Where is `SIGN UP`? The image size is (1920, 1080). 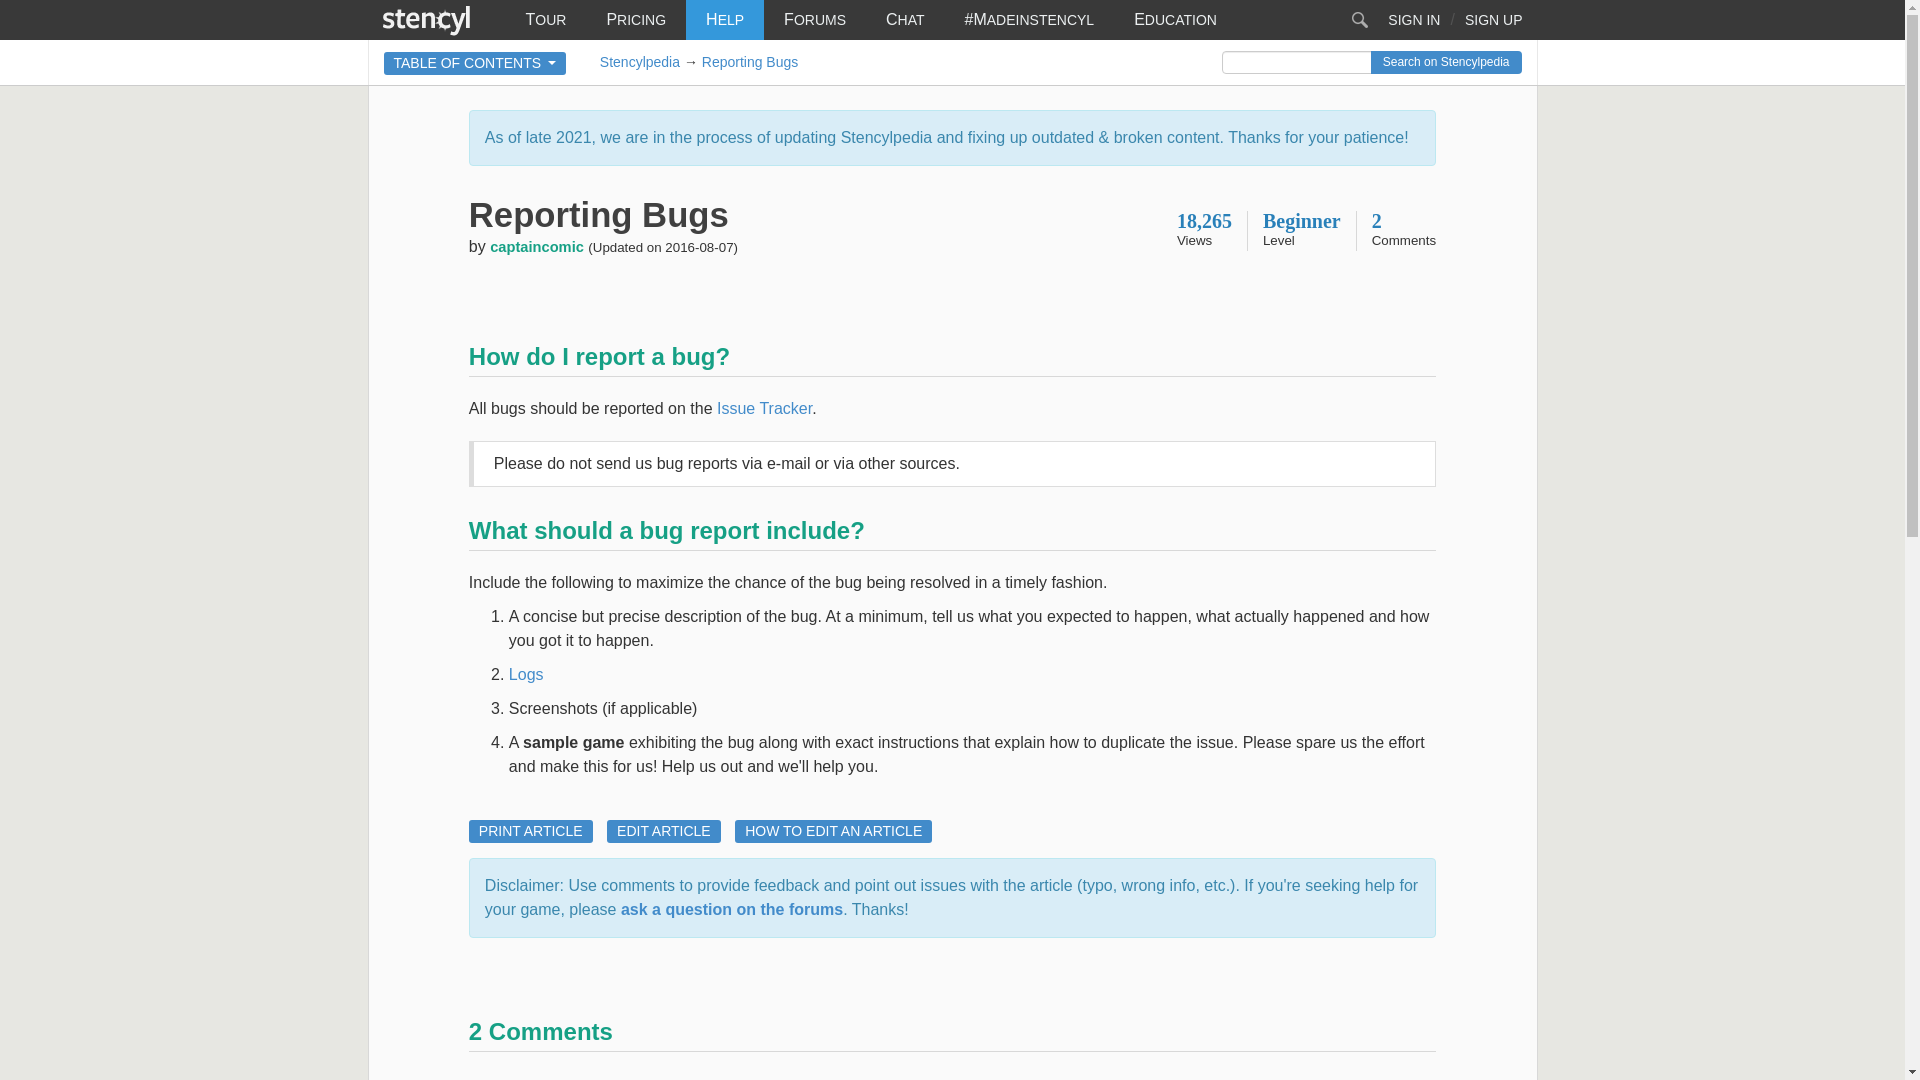
SIGN UP is located at coordinates (1493, 20).